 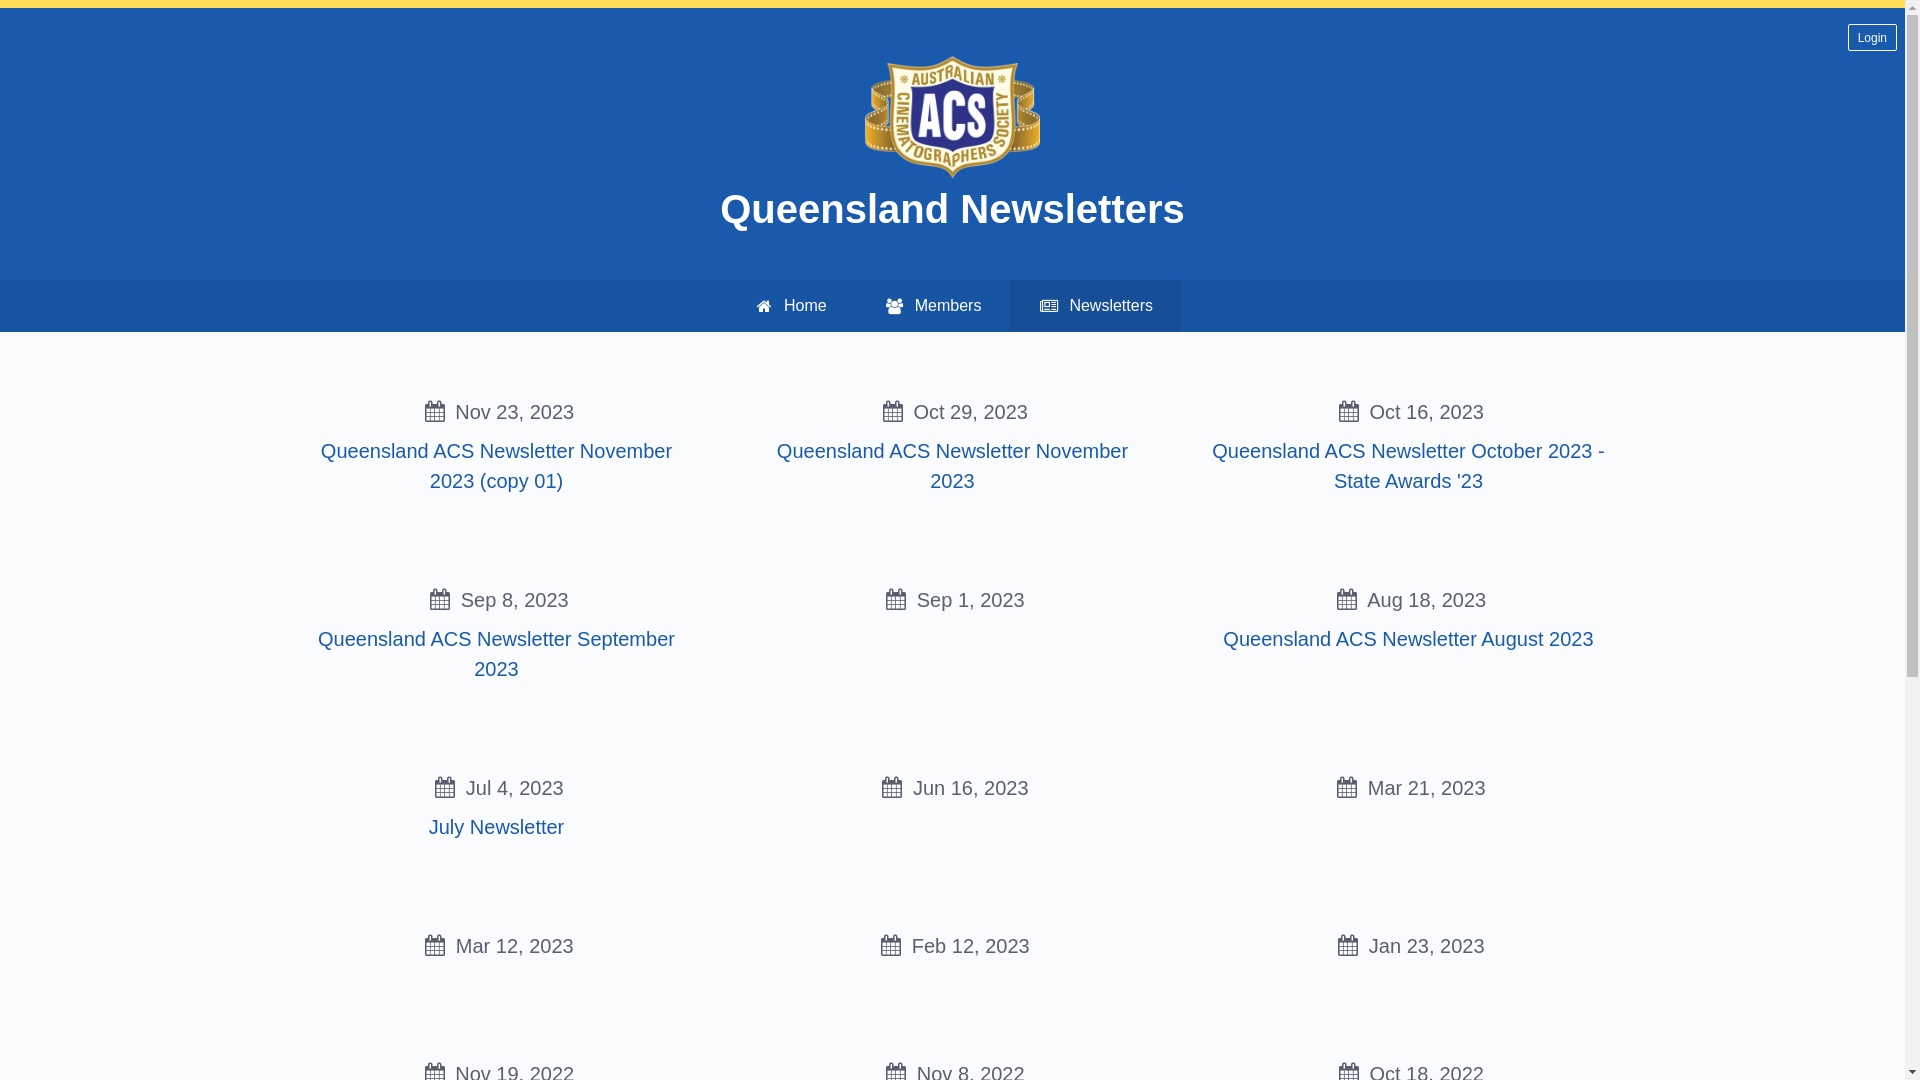 What do you see at coordinates (496, 466) in the screenshot?
I see `Queensland ACS Newsletter November 2023 (copy 01)` at bounding box center [496, 466].